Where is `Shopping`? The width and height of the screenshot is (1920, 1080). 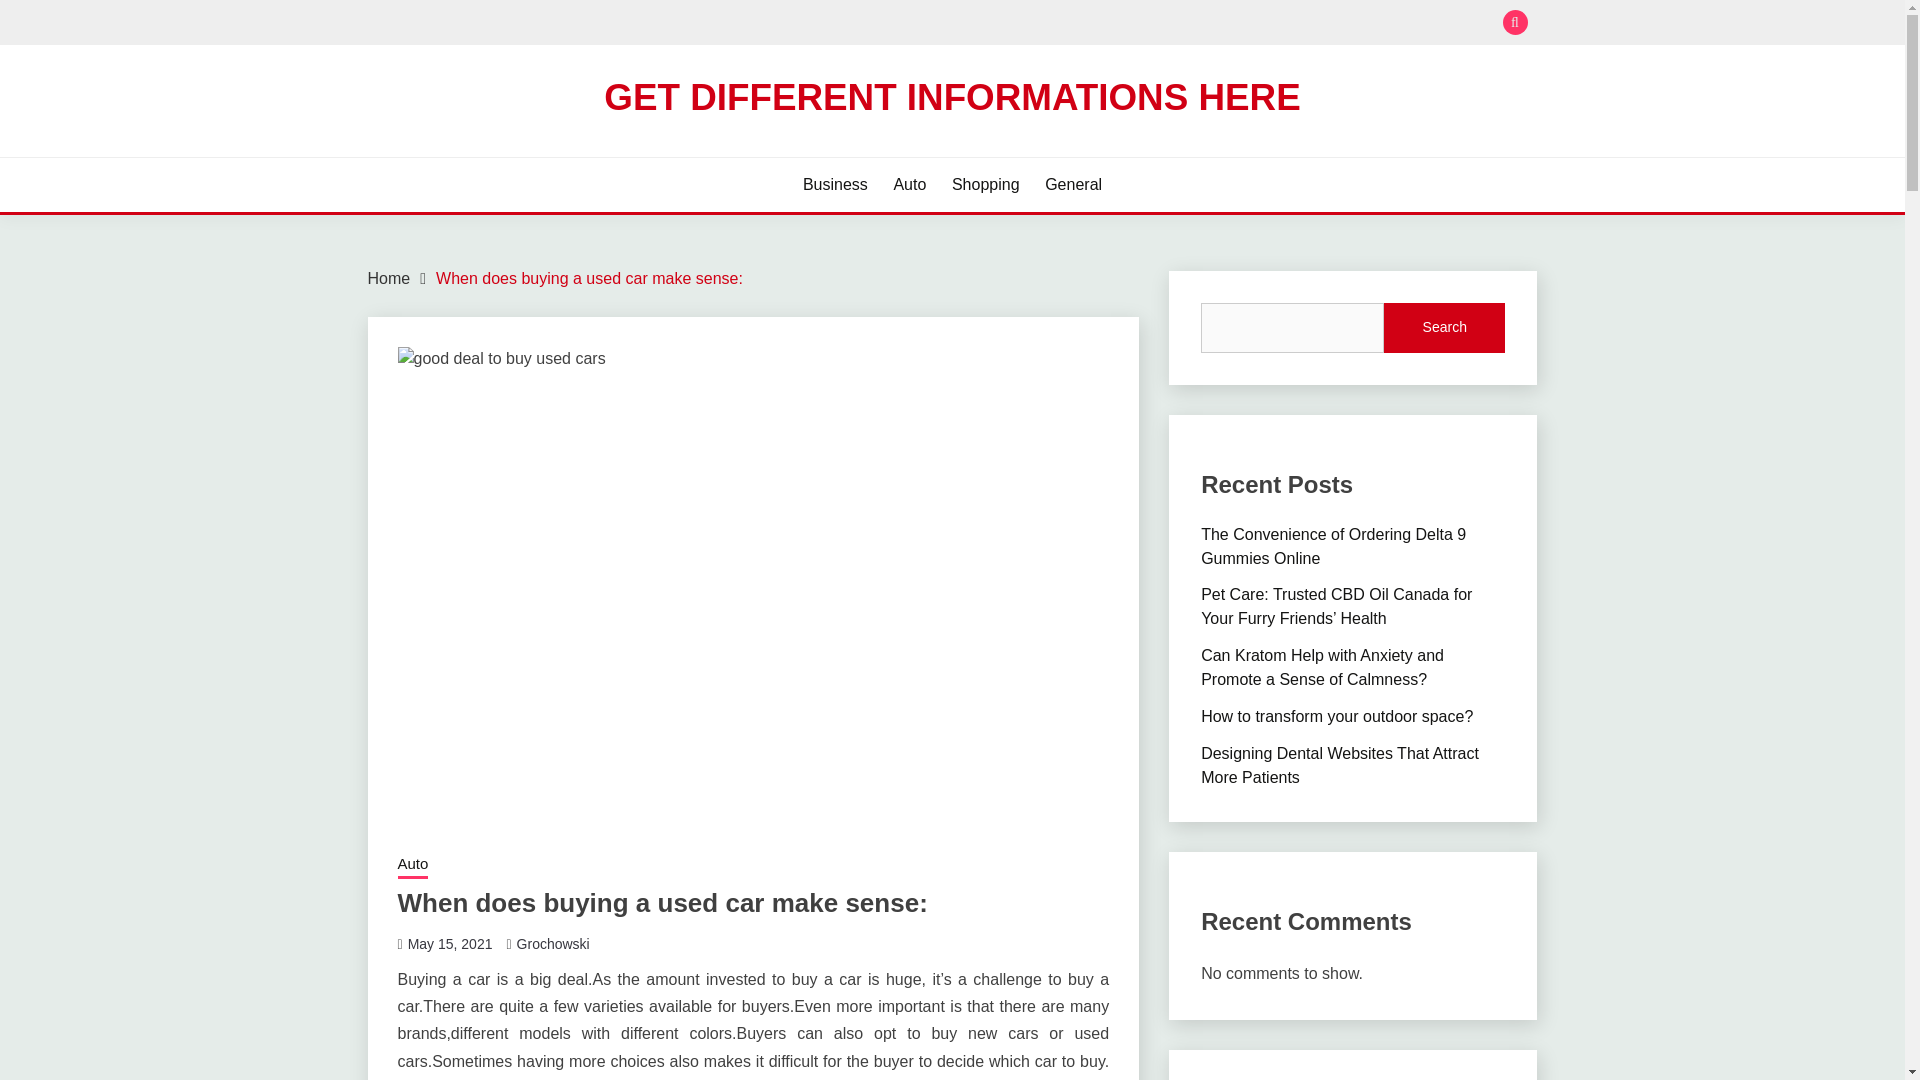 Shopping is located at coordinates (986, 184).